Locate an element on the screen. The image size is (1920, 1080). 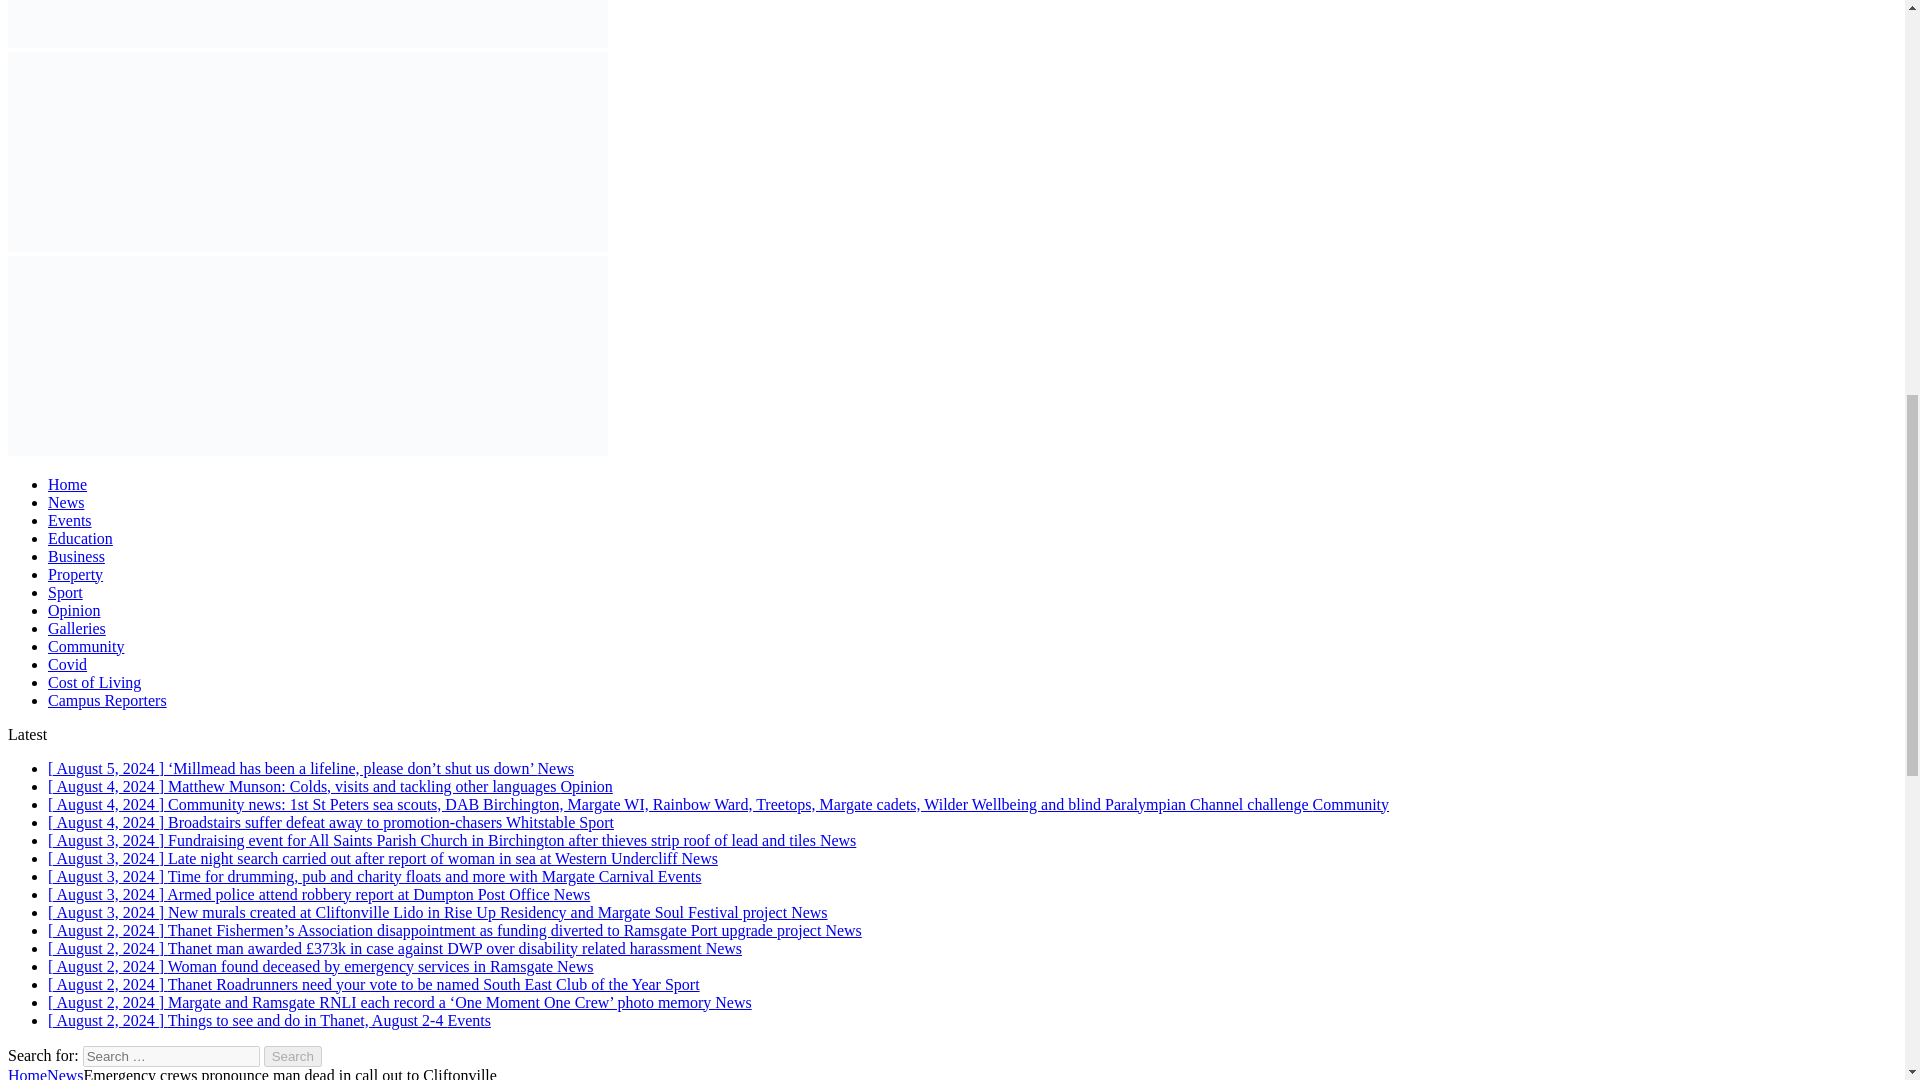
Matthew Munson: Colds, visits and tackling other languages is located at coordinates (330, 786).